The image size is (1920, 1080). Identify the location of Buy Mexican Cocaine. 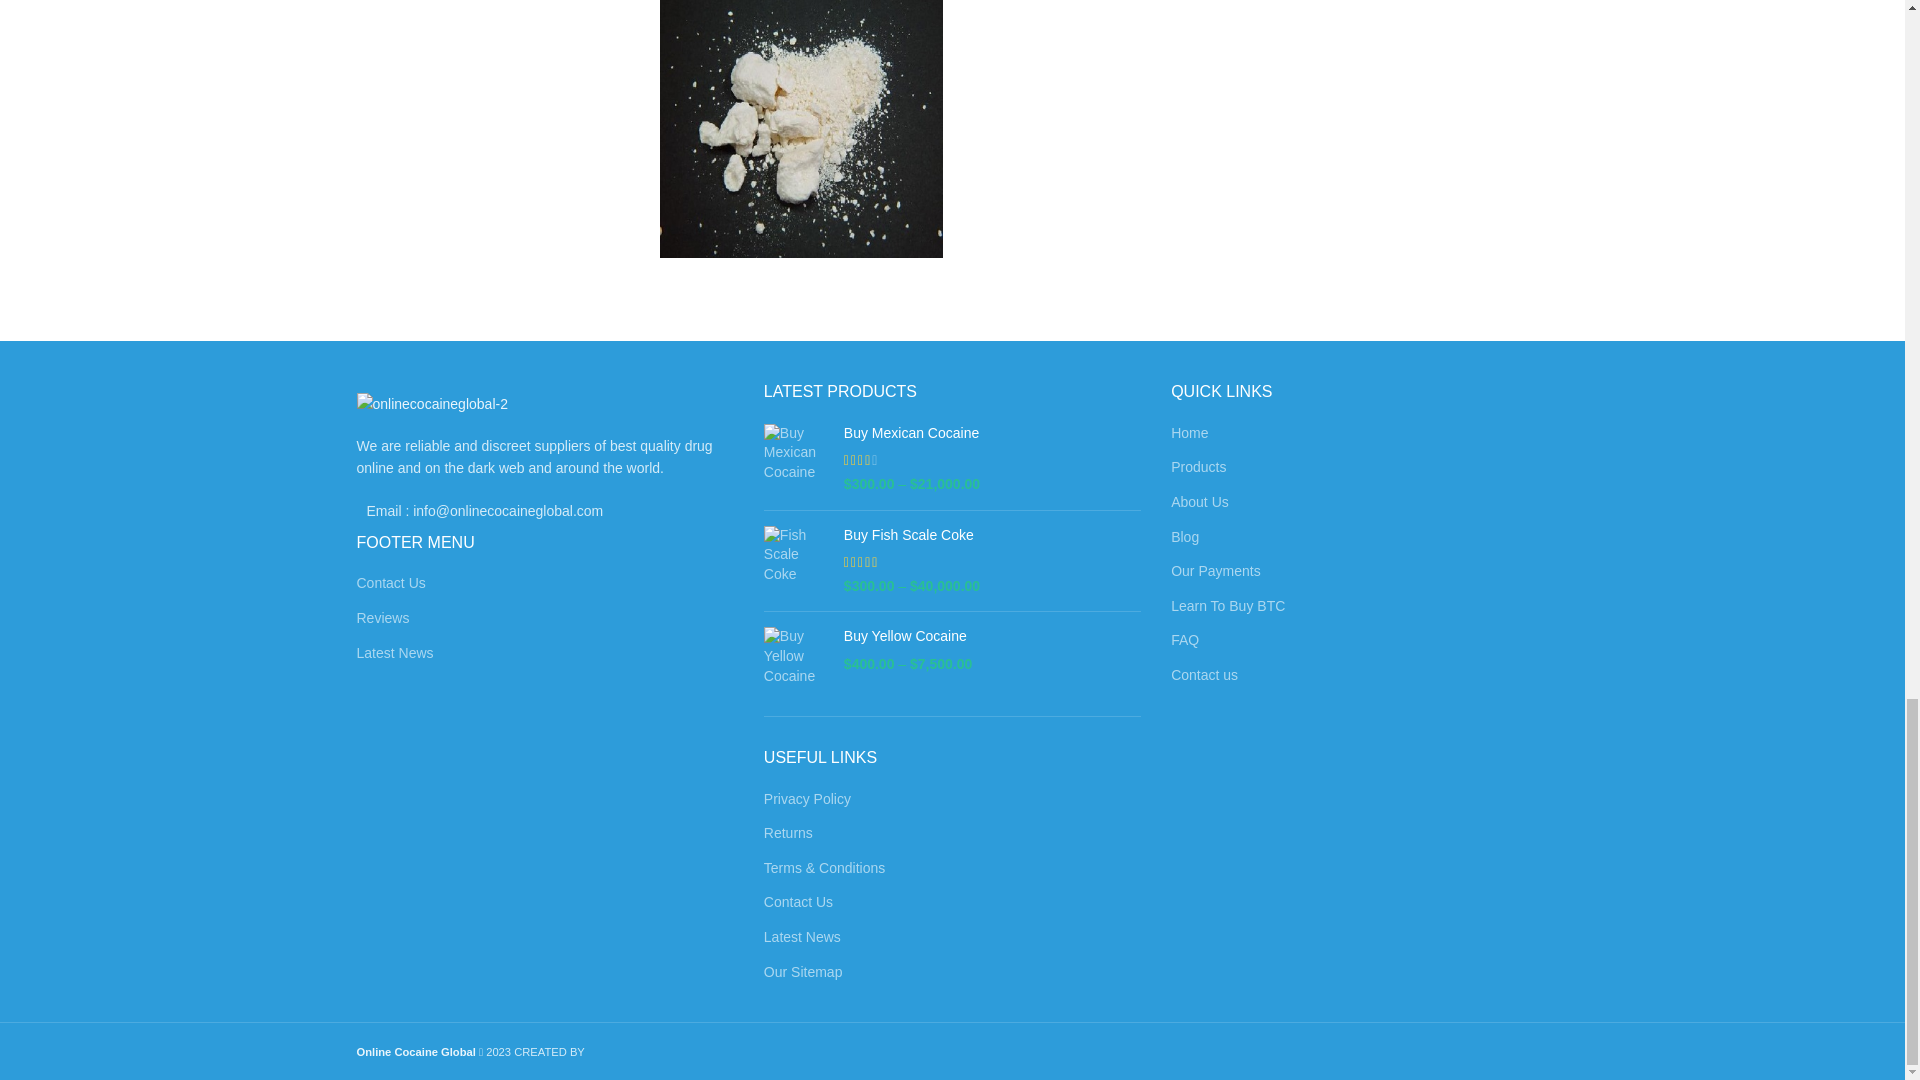
(796, 459).